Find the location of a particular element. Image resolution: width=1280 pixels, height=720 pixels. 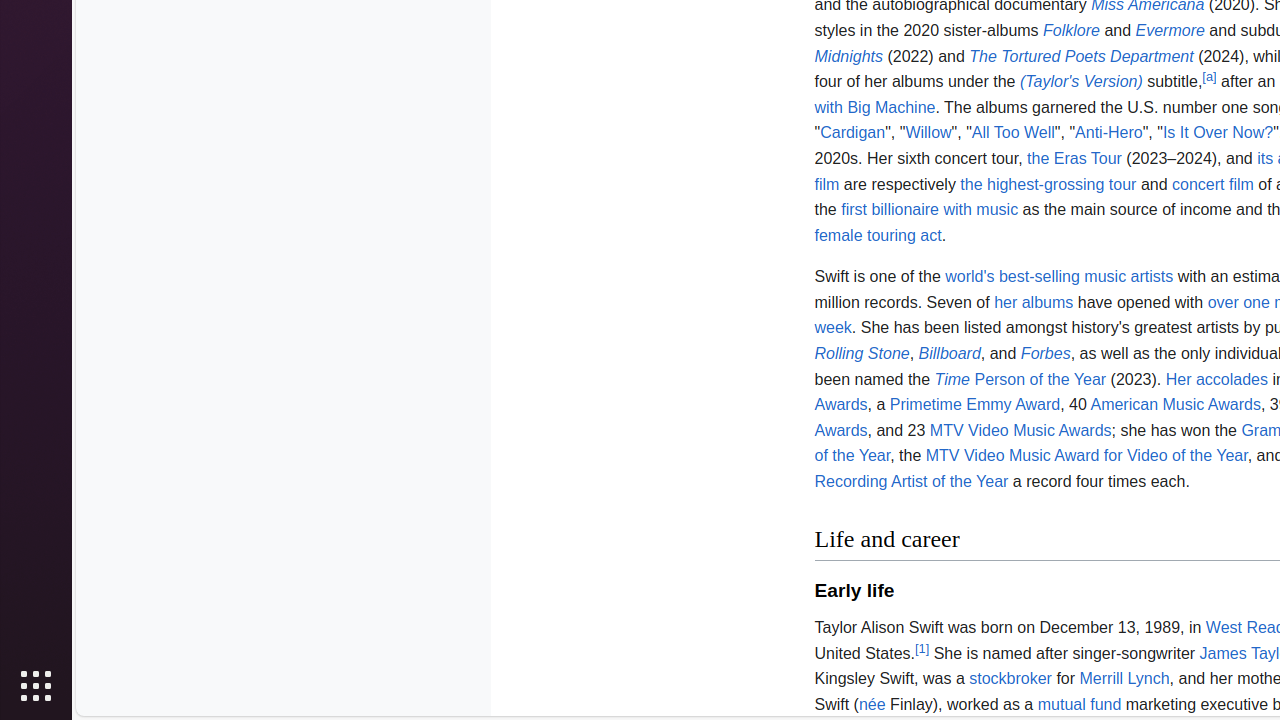

Show Applications is located at coordinates (36, 686).